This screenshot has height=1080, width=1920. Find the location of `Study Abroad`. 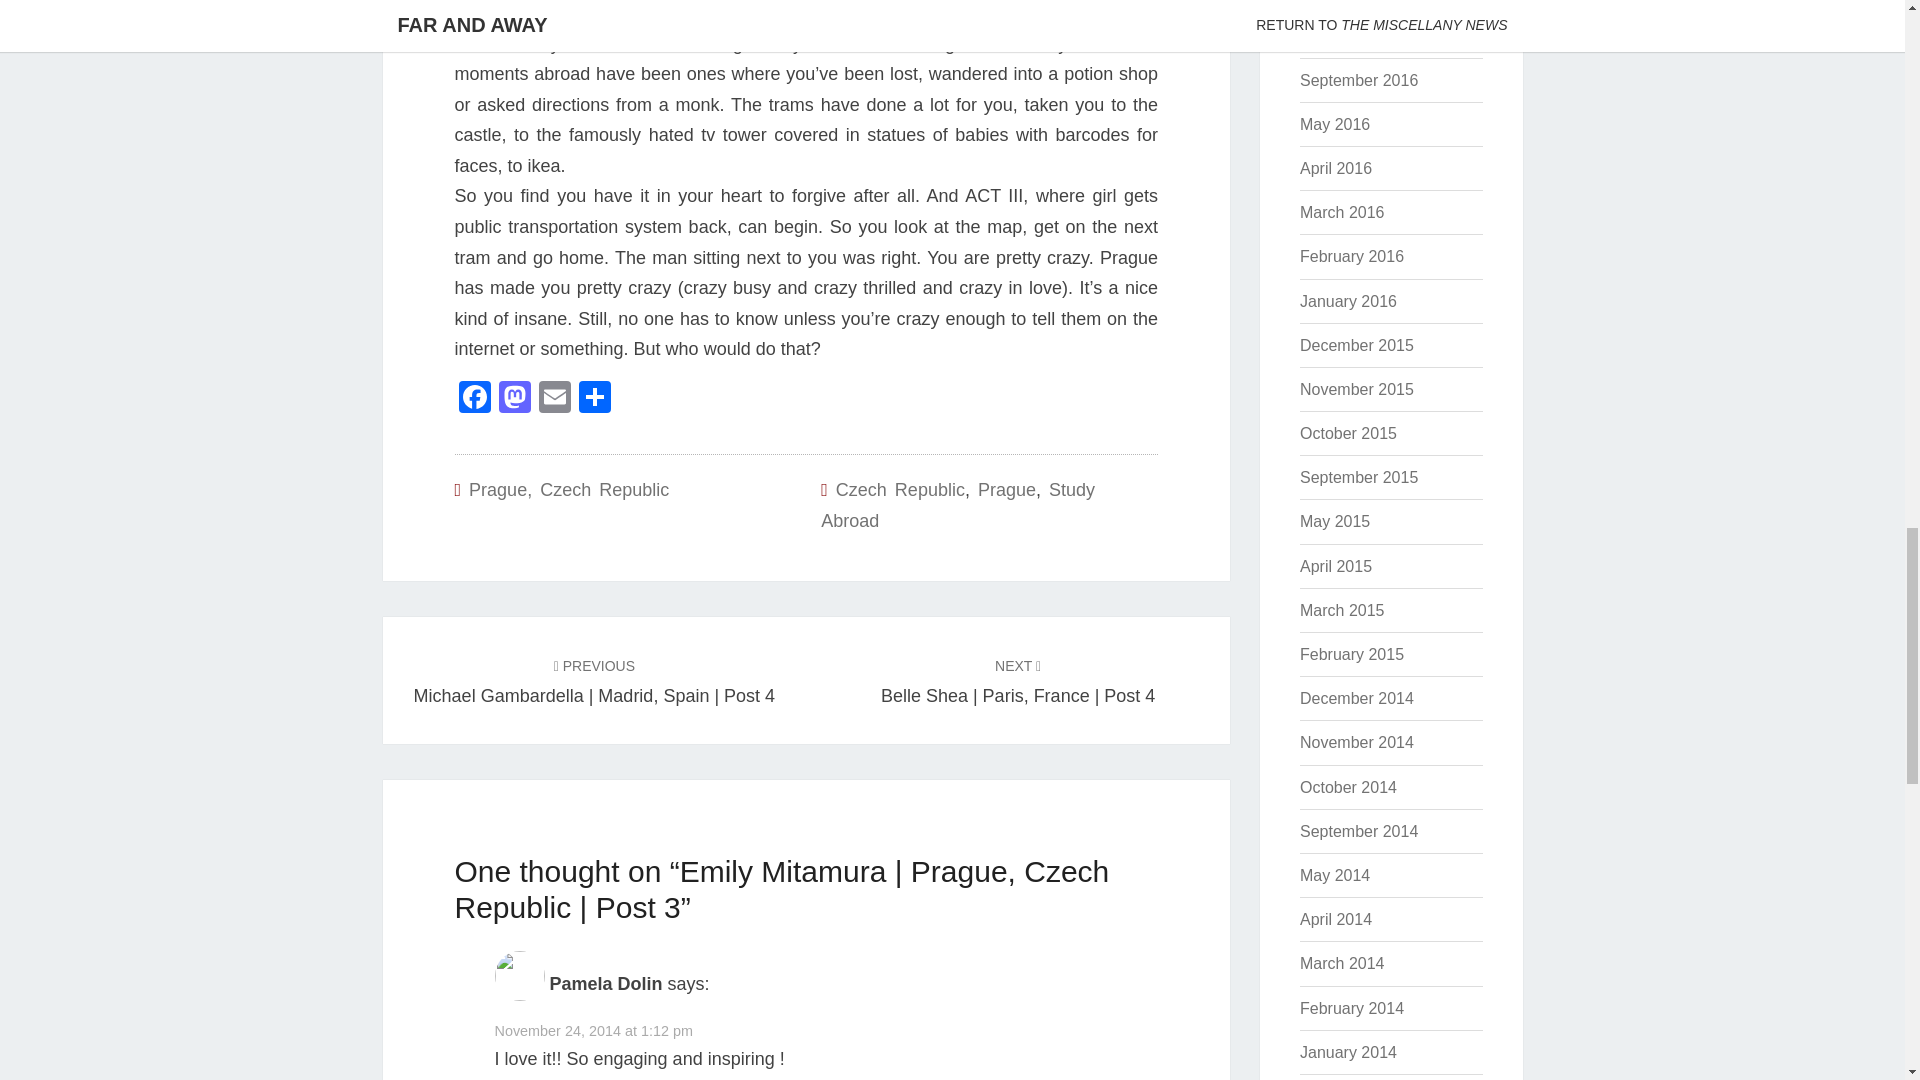

Study Abroad is located at coordinates (958, 505).